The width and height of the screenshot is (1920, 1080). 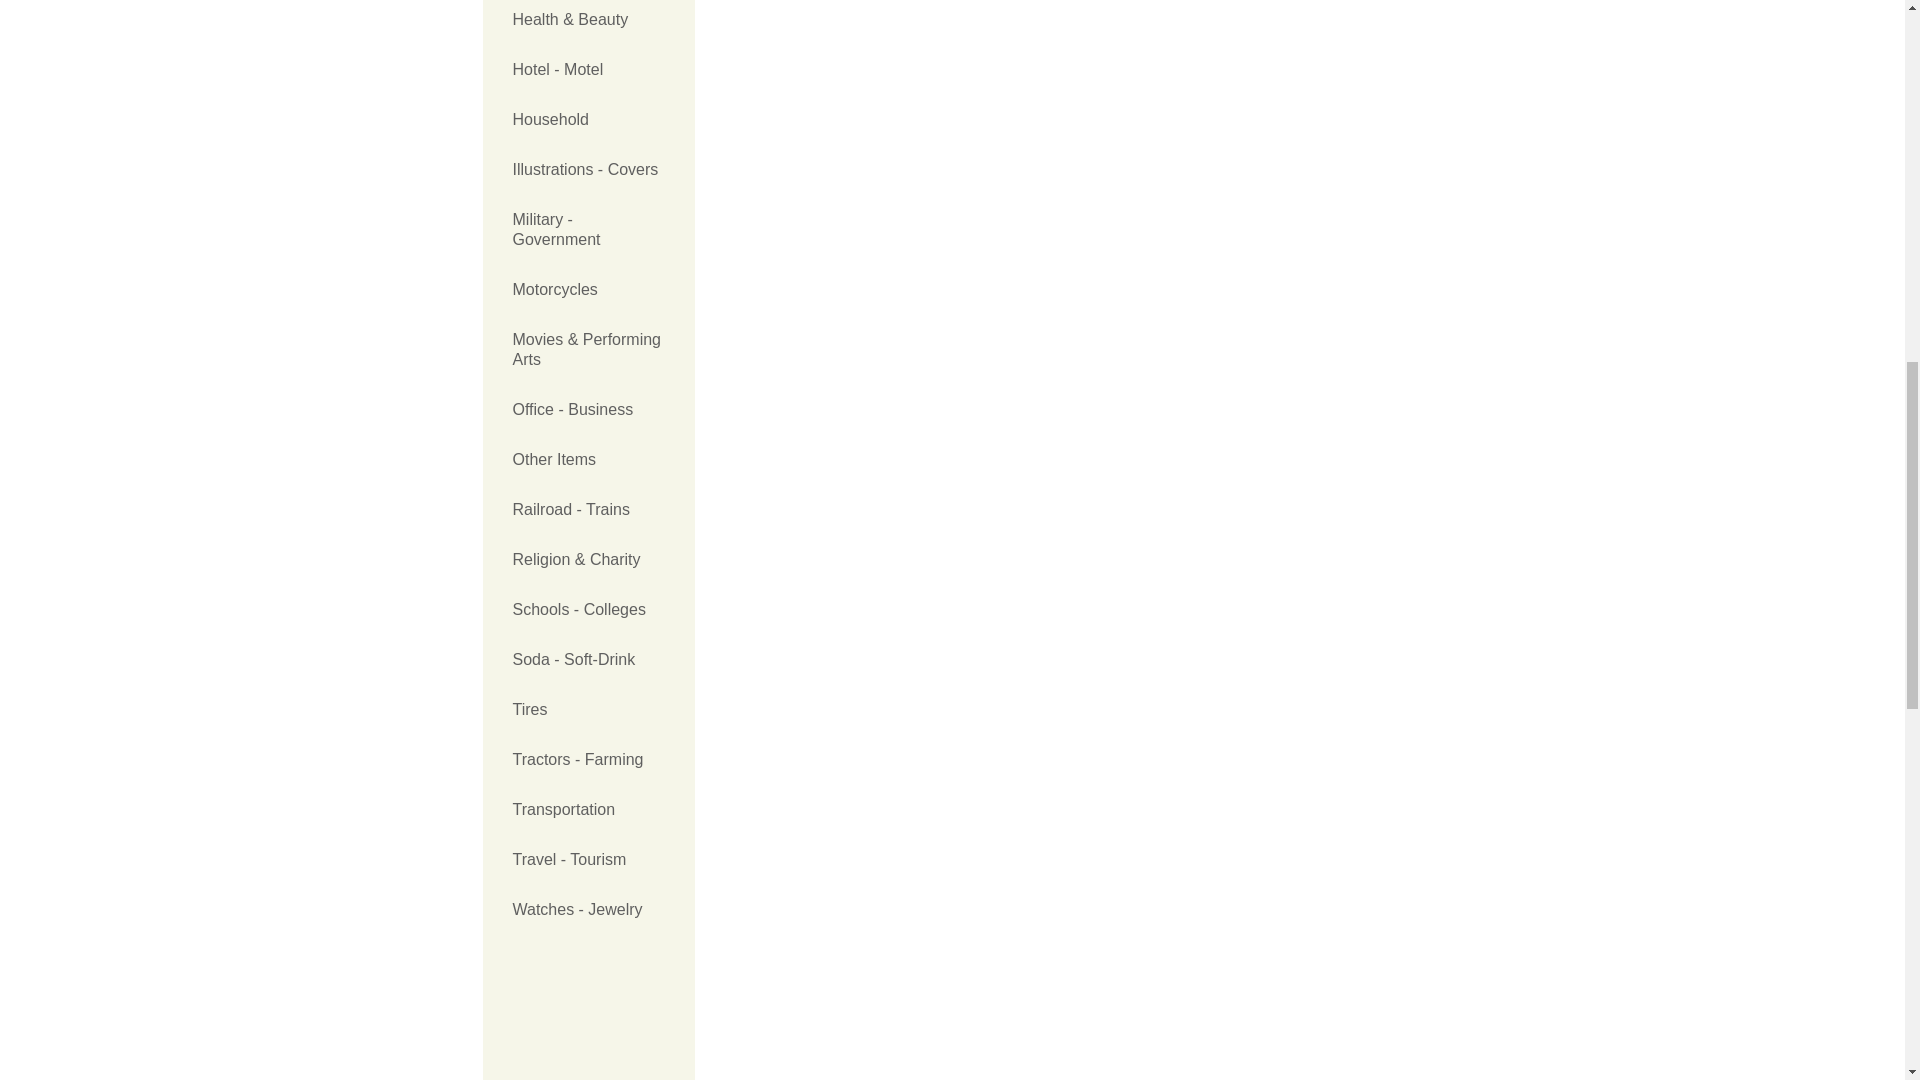 What do you see at coordinates (588, 230) in the screenshot?
I see `Military - Government` at bounding box center [588, 230].